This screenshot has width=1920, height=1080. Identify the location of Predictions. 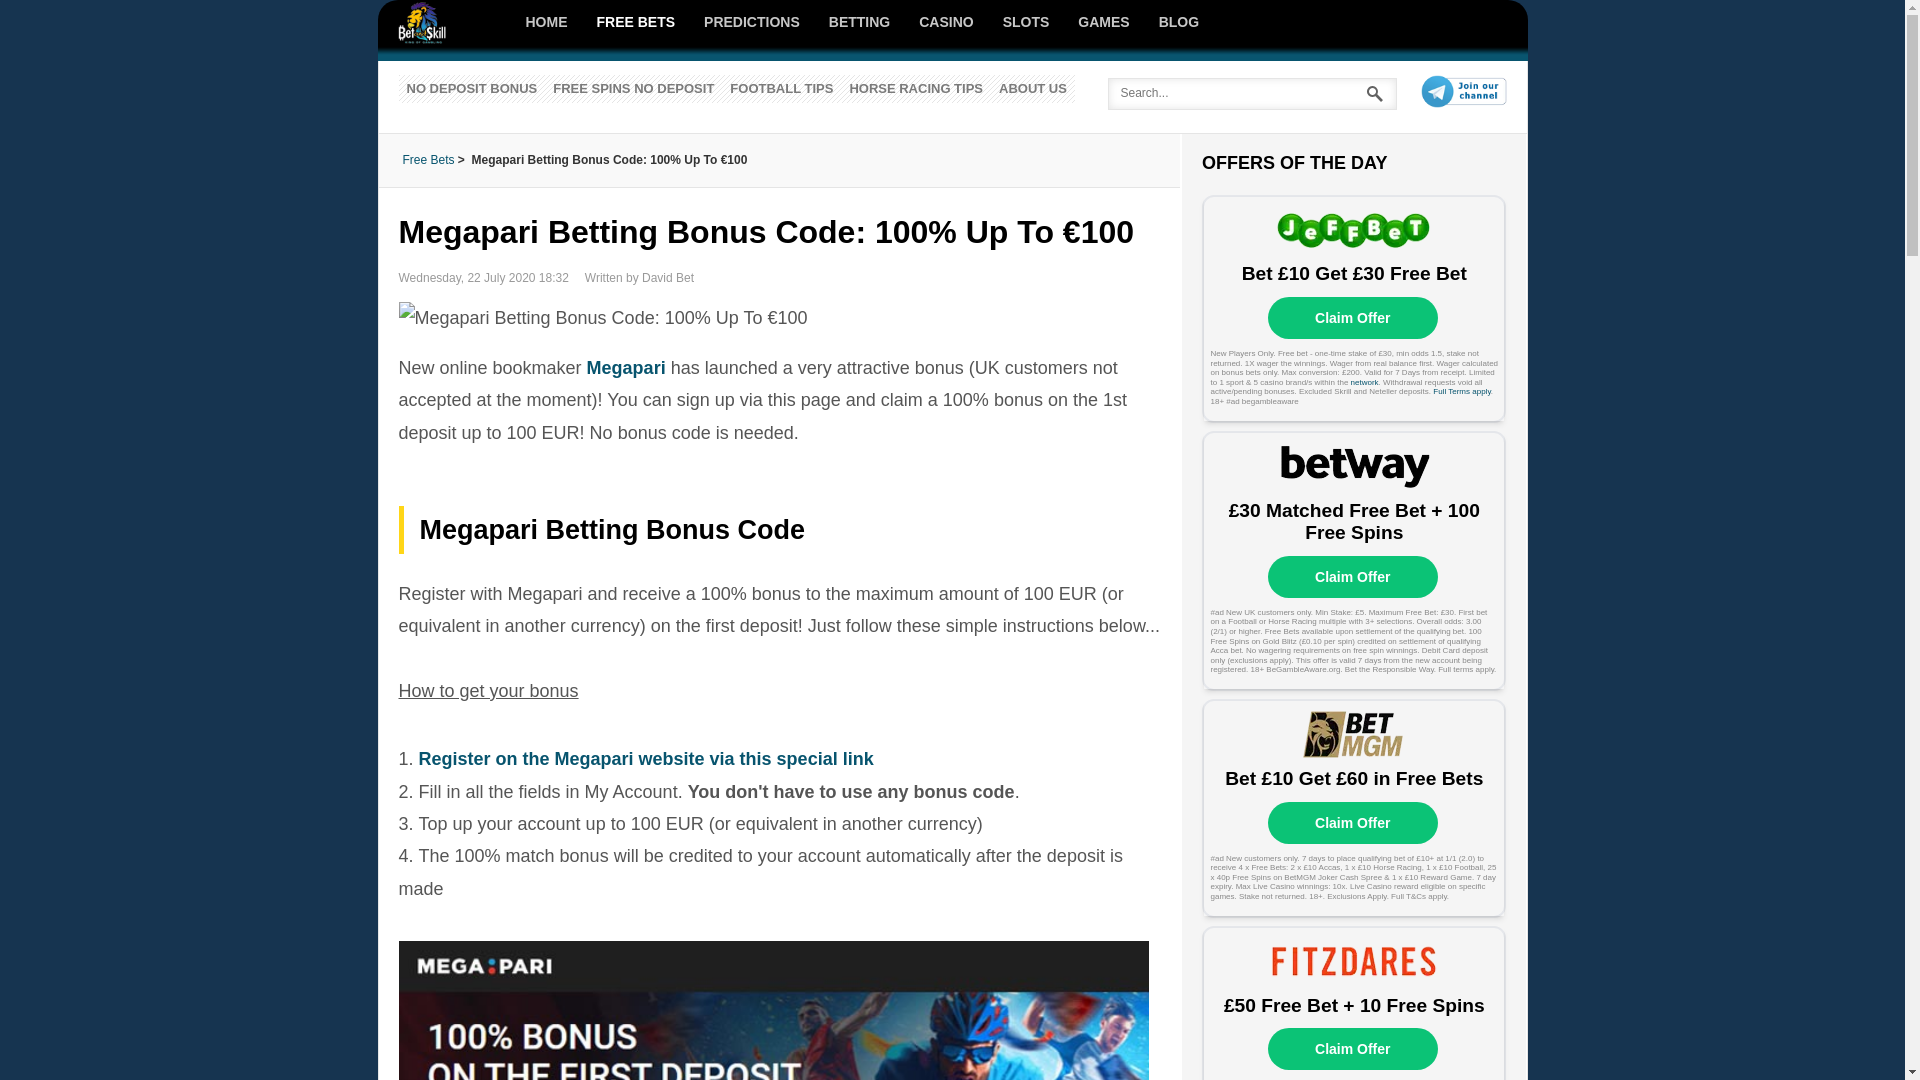
(752, 22).